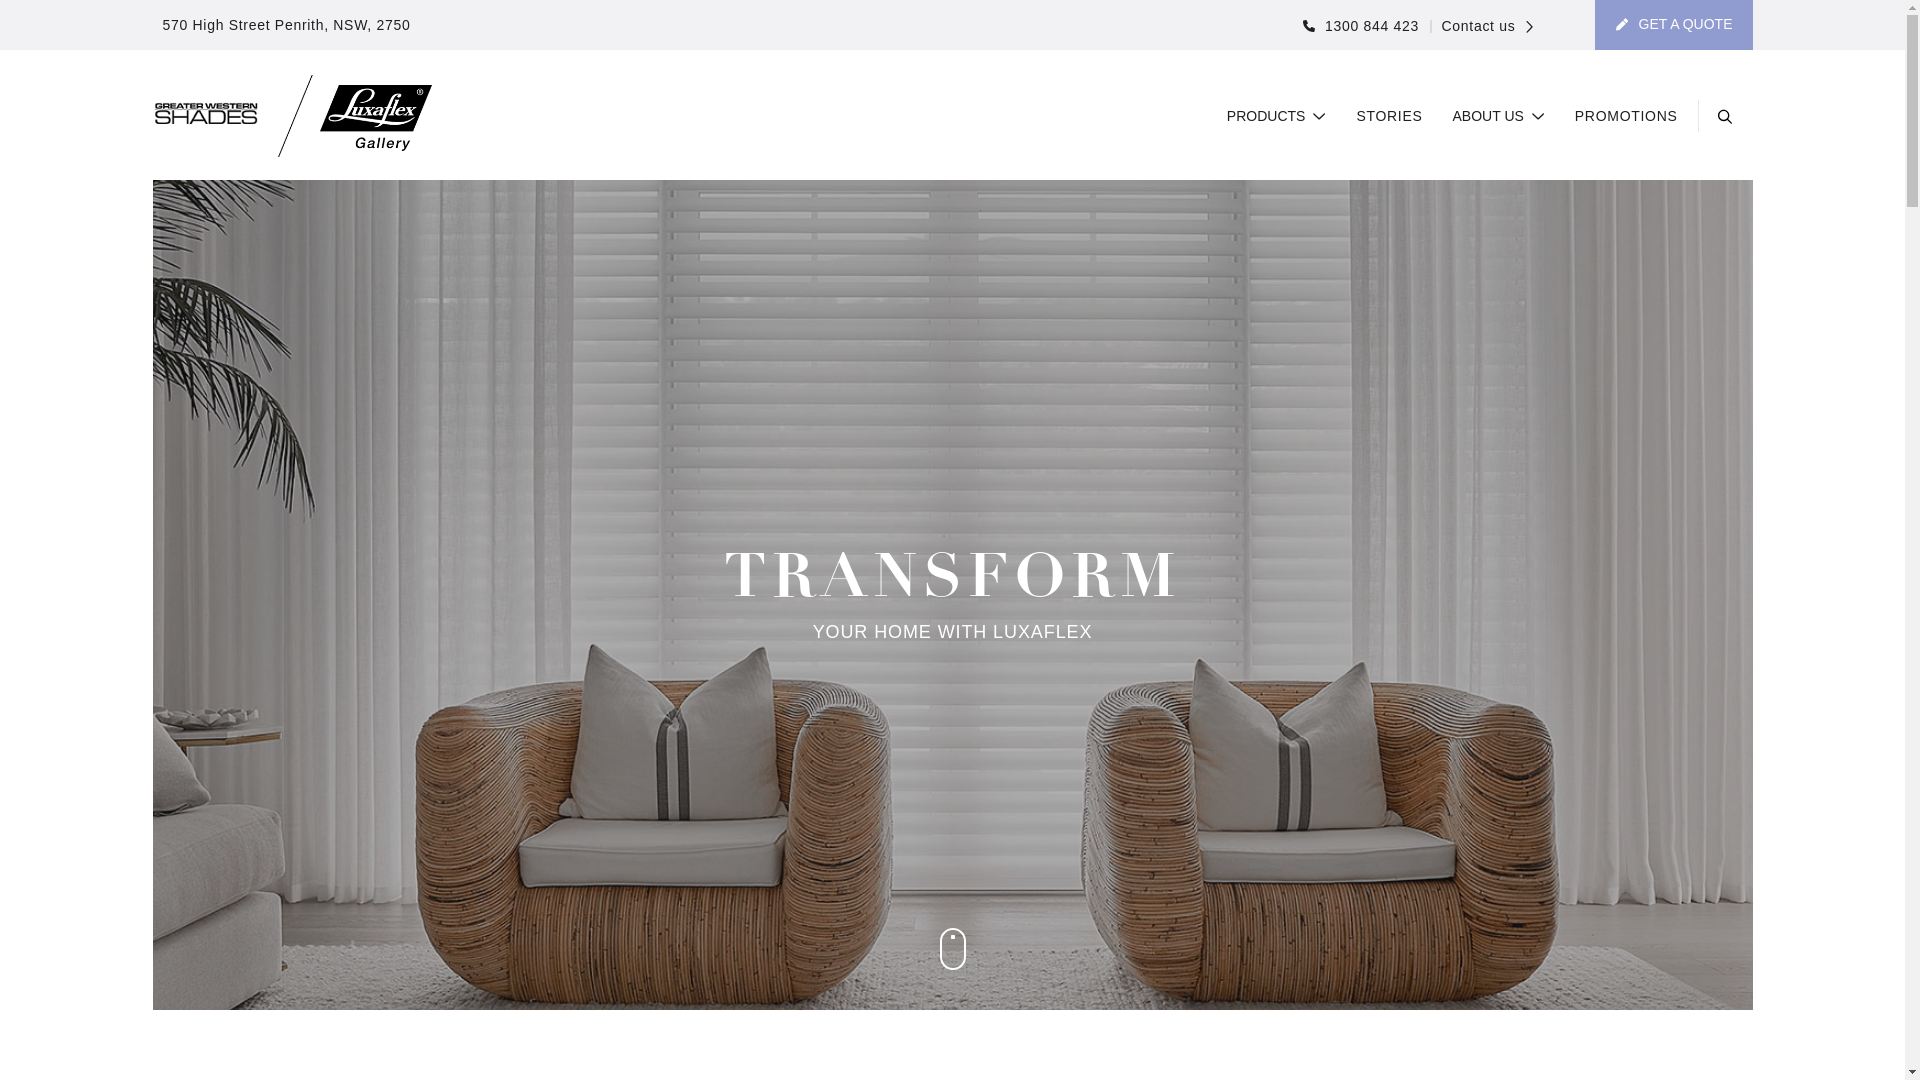 This screenshot has height=1080, width=1920. I want to click on STORIES, so click(1389, 117).